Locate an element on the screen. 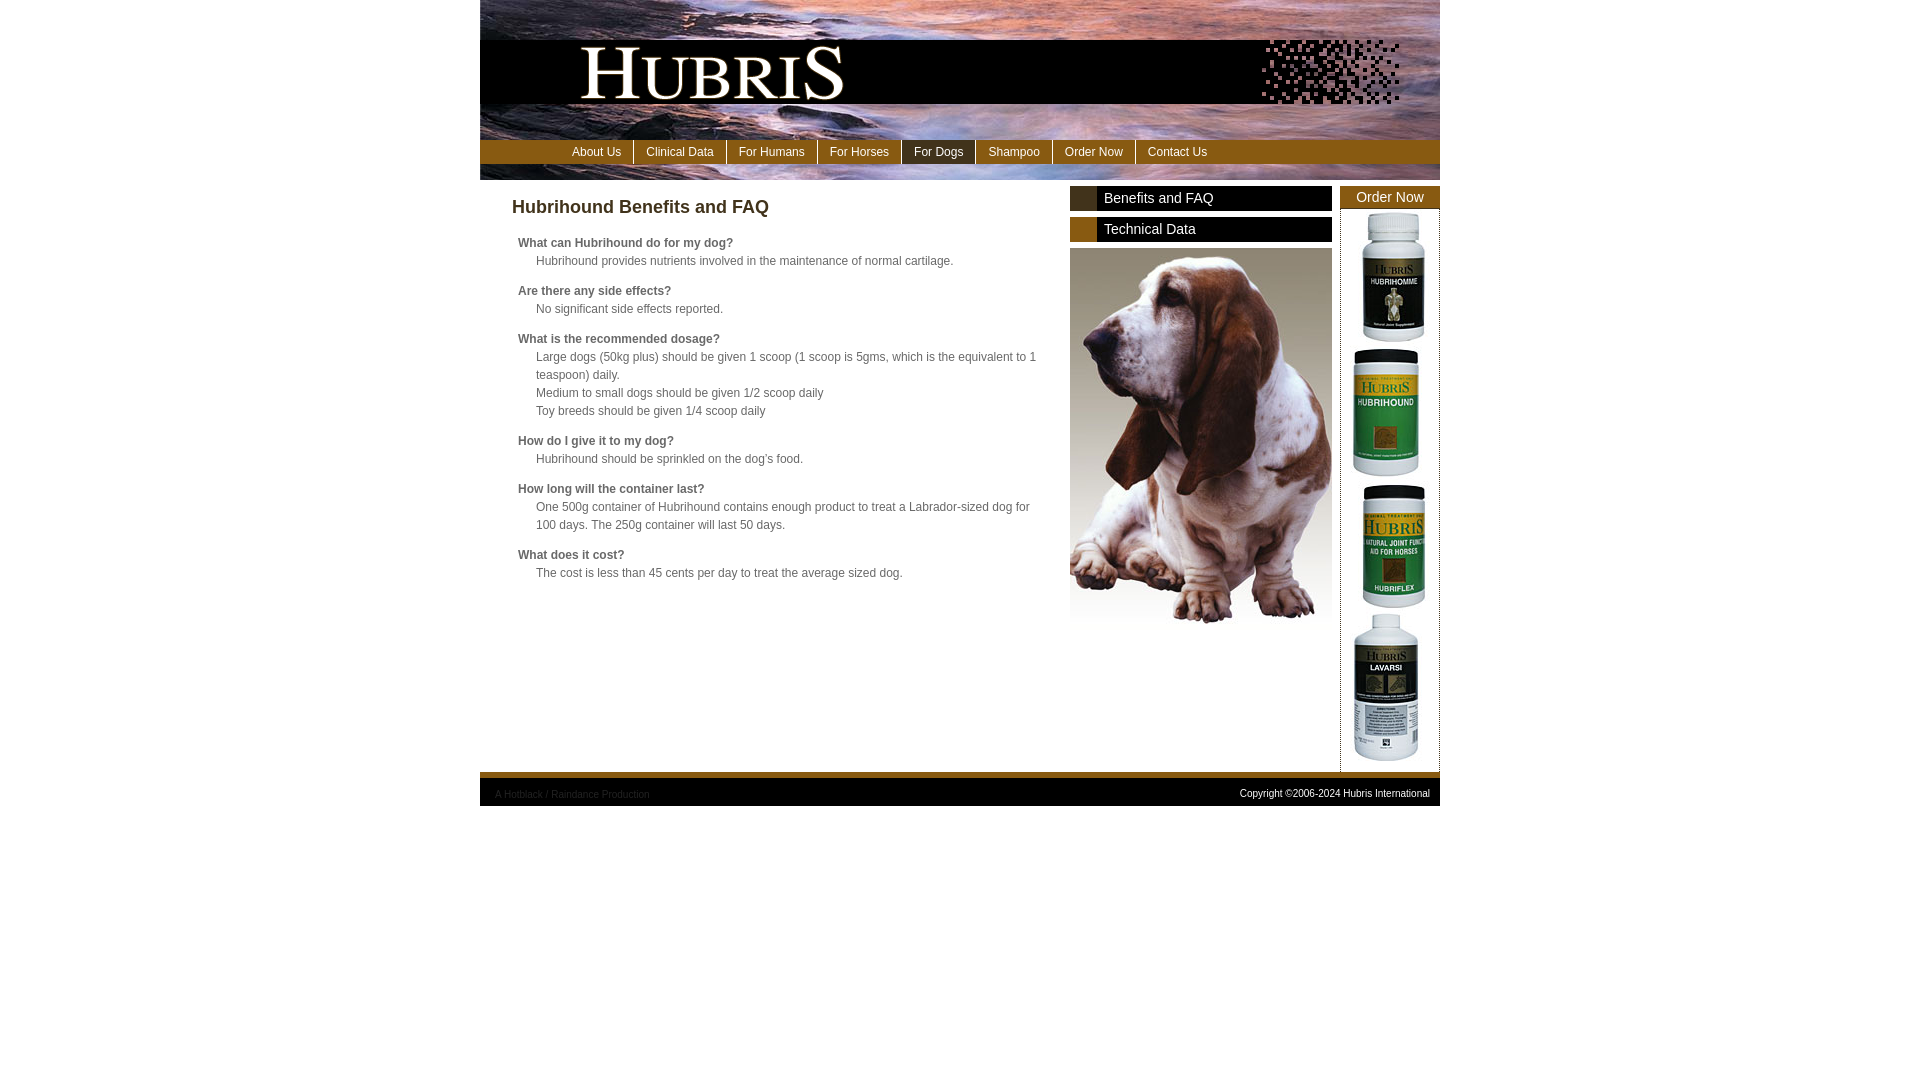  Benefits and FAQ is located at coordinates (1200, 198).